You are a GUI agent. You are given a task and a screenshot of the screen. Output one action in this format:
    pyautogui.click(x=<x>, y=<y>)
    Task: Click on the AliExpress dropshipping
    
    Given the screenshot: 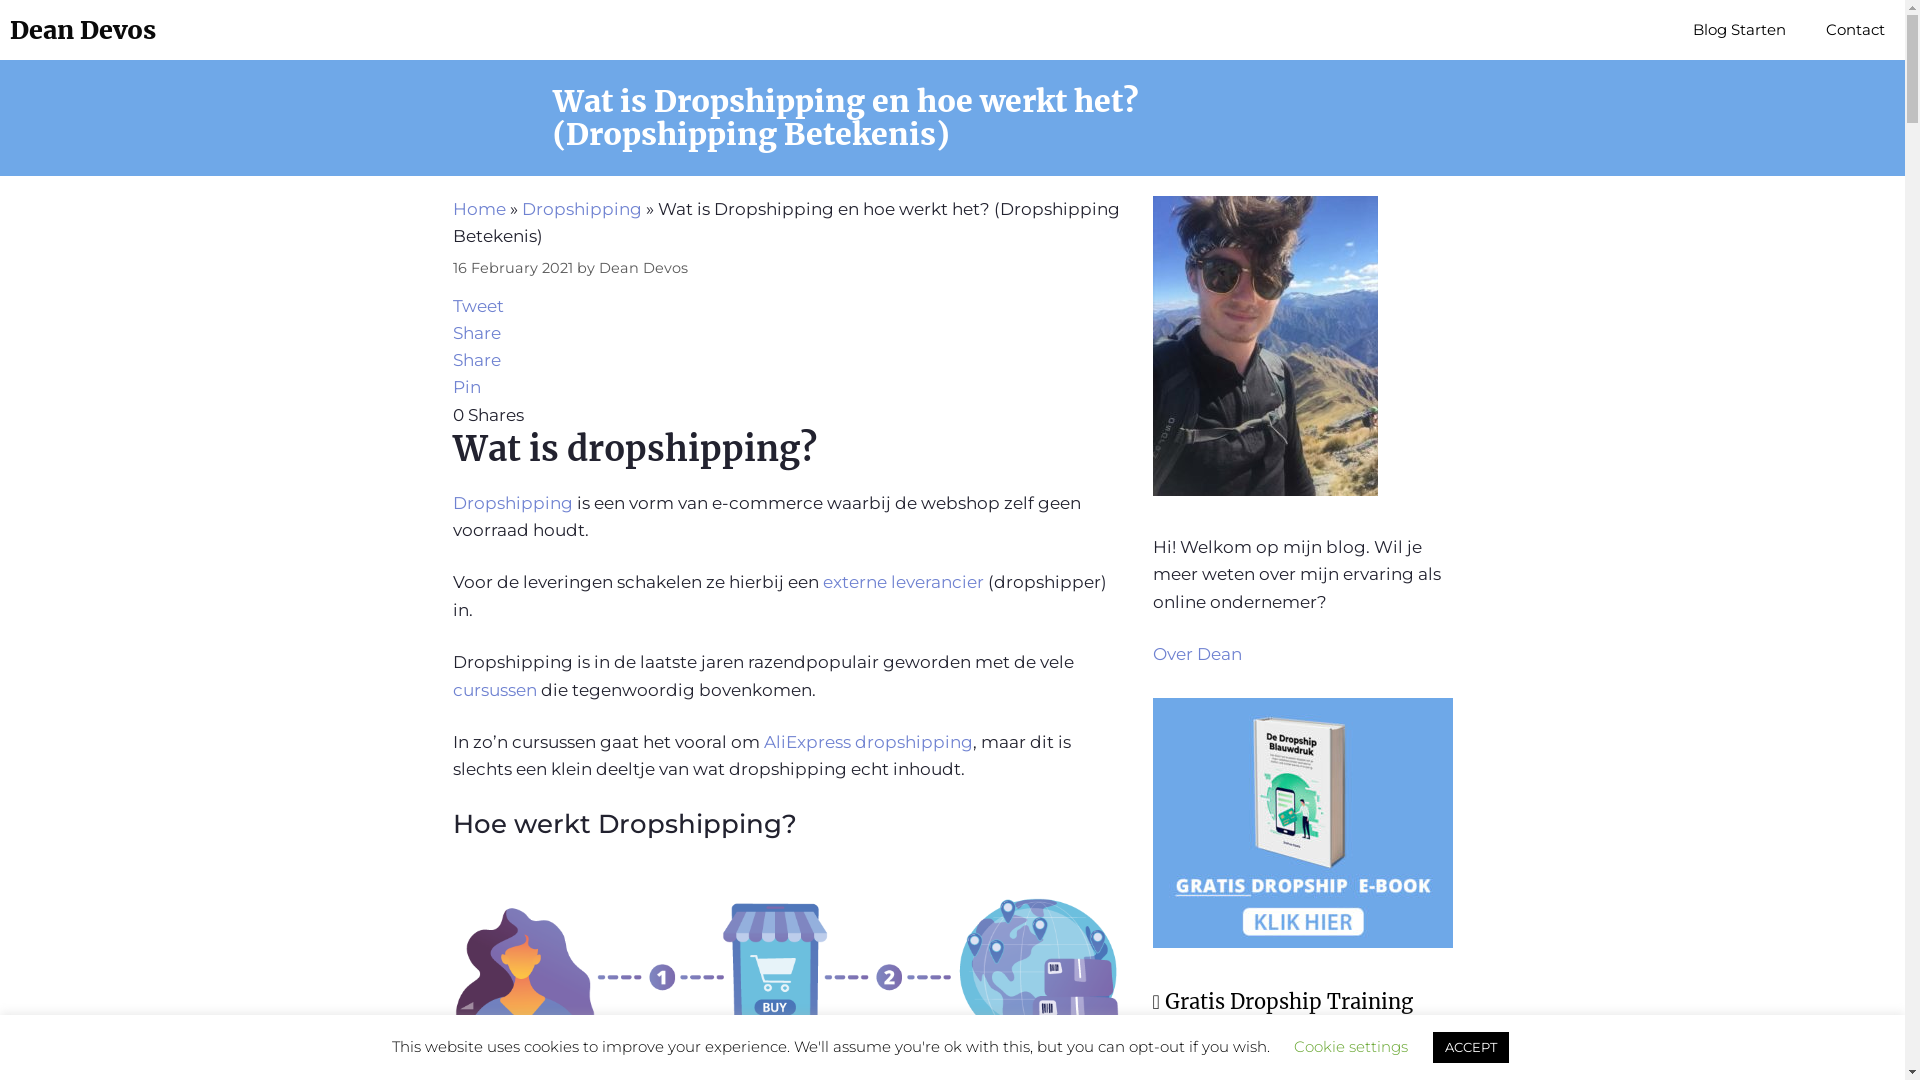 What is the action you would take?
    pyautogui.click(x=868, y=742)
    